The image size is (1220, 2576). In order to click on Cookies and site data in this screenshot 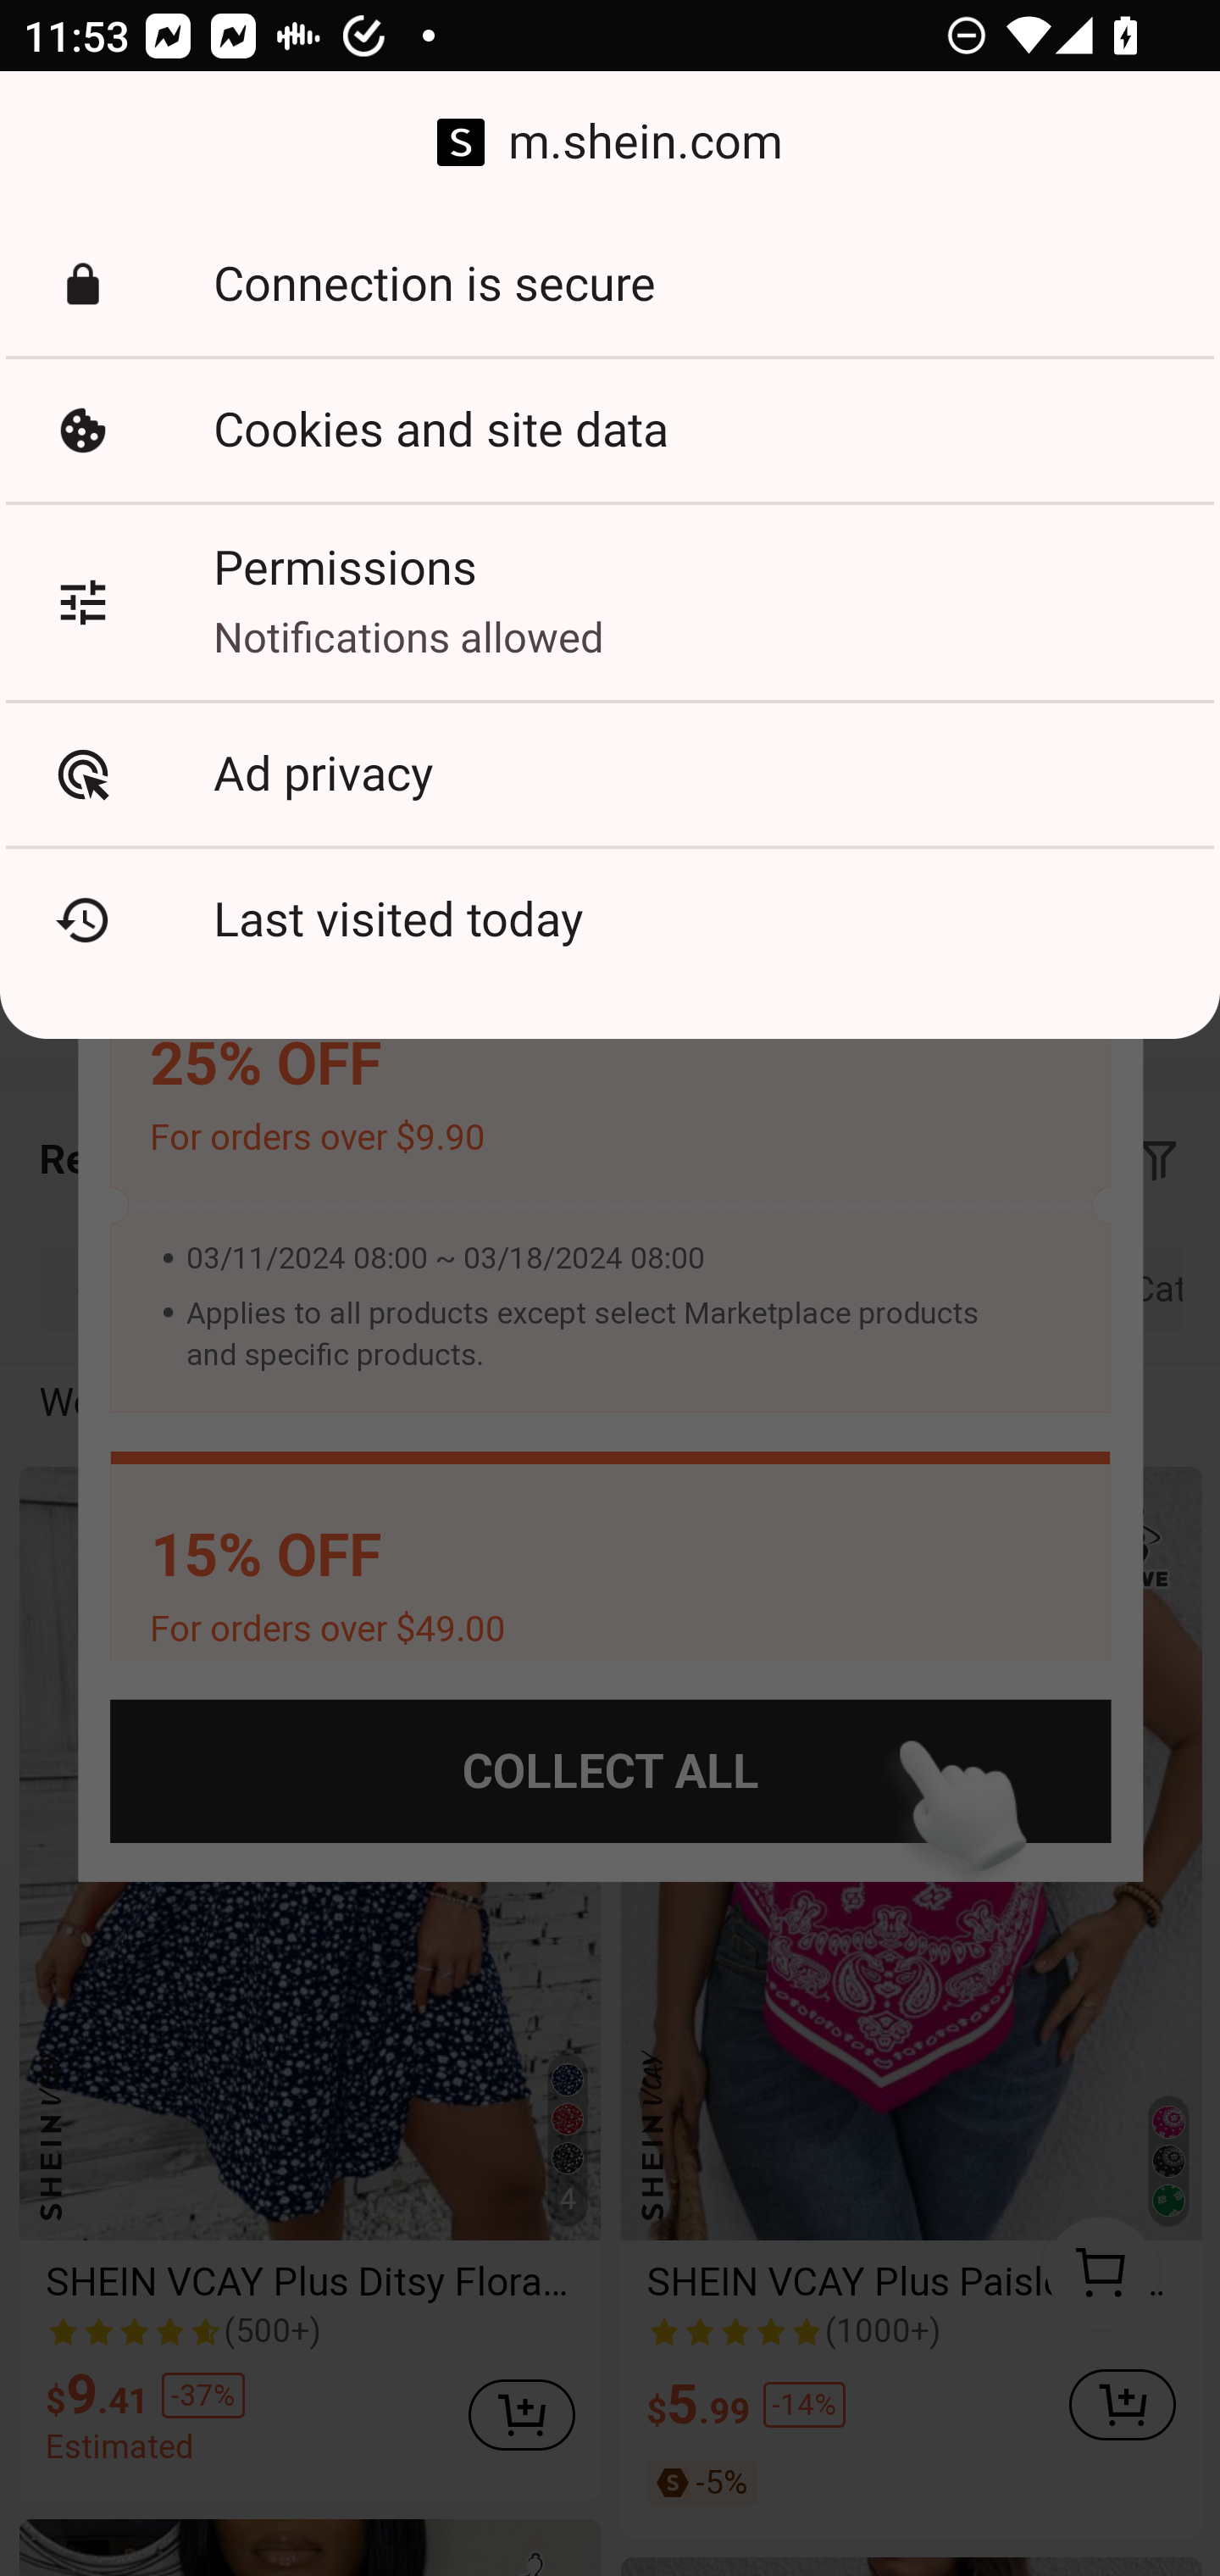, I will do `click(610, 430)`.